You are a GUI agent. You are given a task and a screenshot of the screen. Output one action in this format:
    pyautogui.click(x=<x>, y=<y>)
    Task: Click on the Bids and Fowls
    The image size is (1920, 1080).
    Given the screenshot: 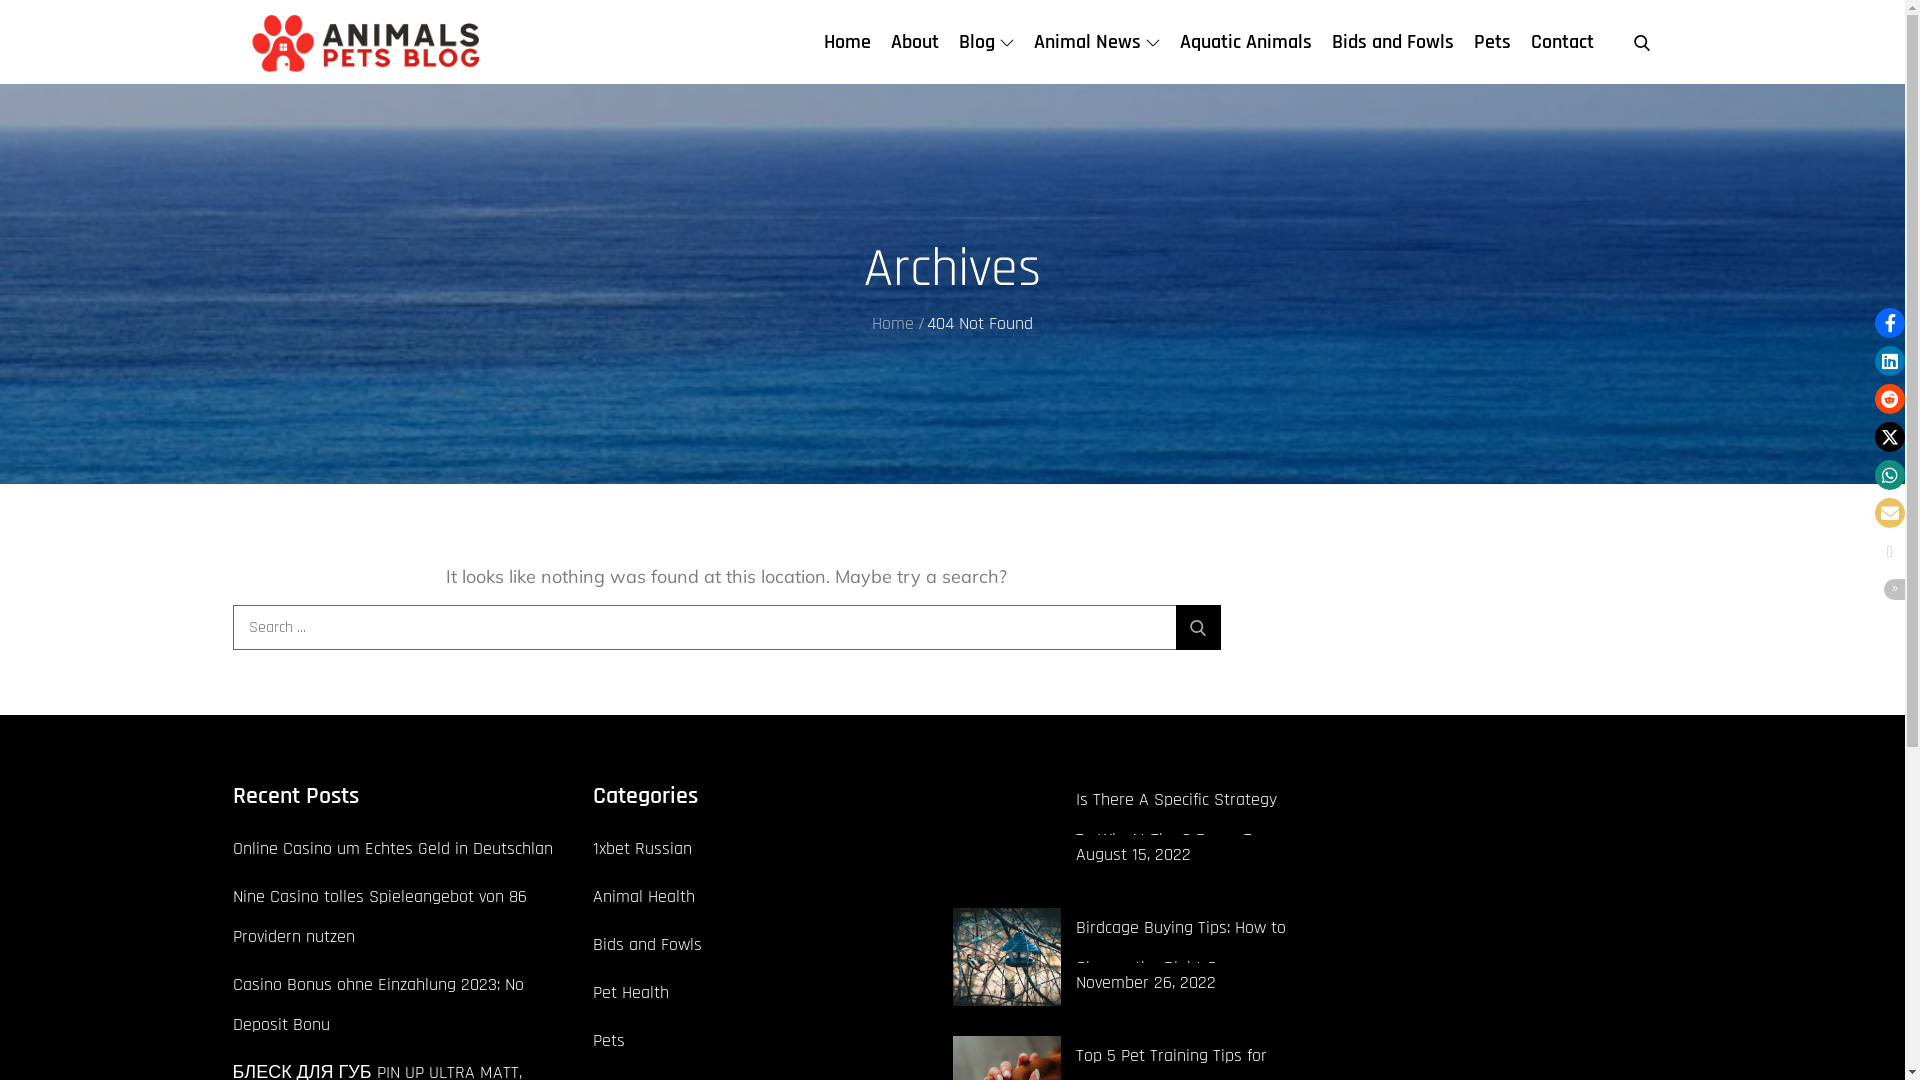 What is the action you would take?
    pyautogui.click(x=1393, y=42)
    